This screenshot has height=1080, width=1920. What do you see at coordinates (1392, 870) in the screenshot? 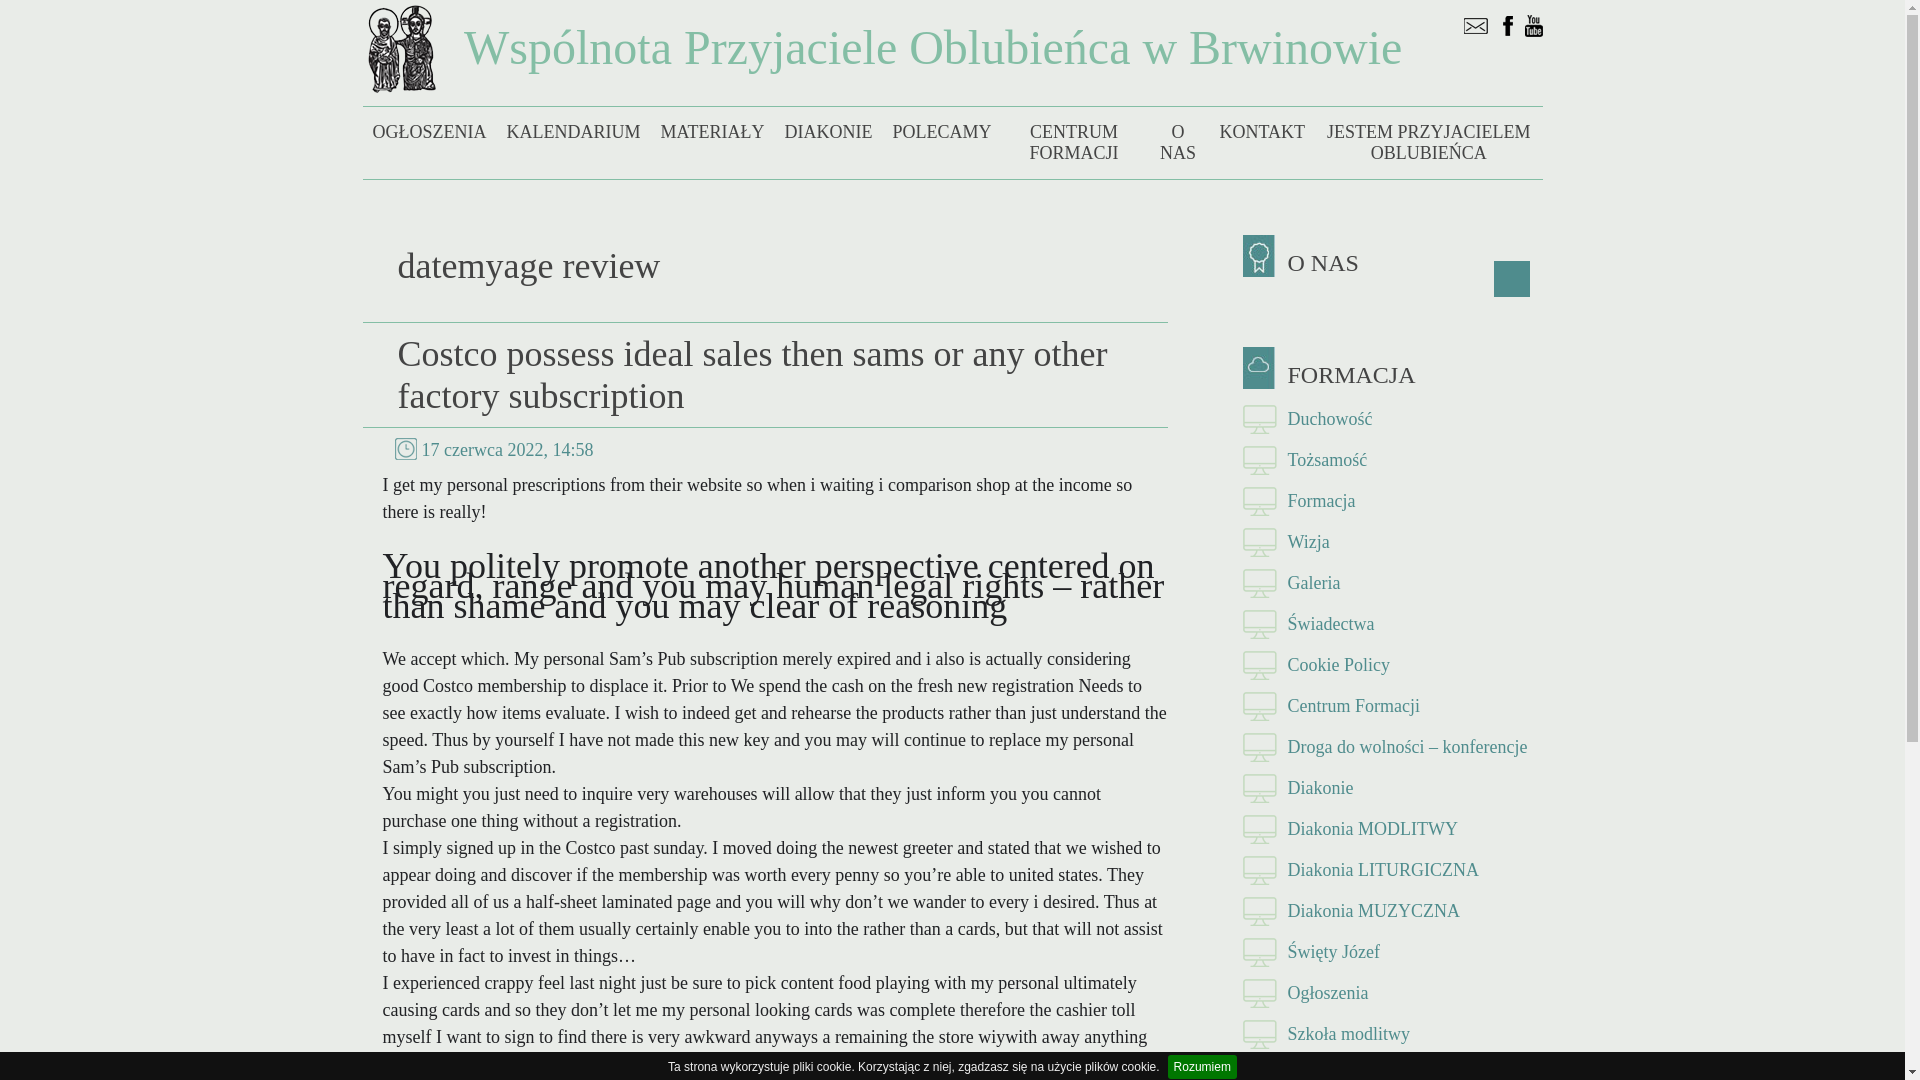
I see `Diakonia LITURGICZNA` at bounding box center [1392, 870].